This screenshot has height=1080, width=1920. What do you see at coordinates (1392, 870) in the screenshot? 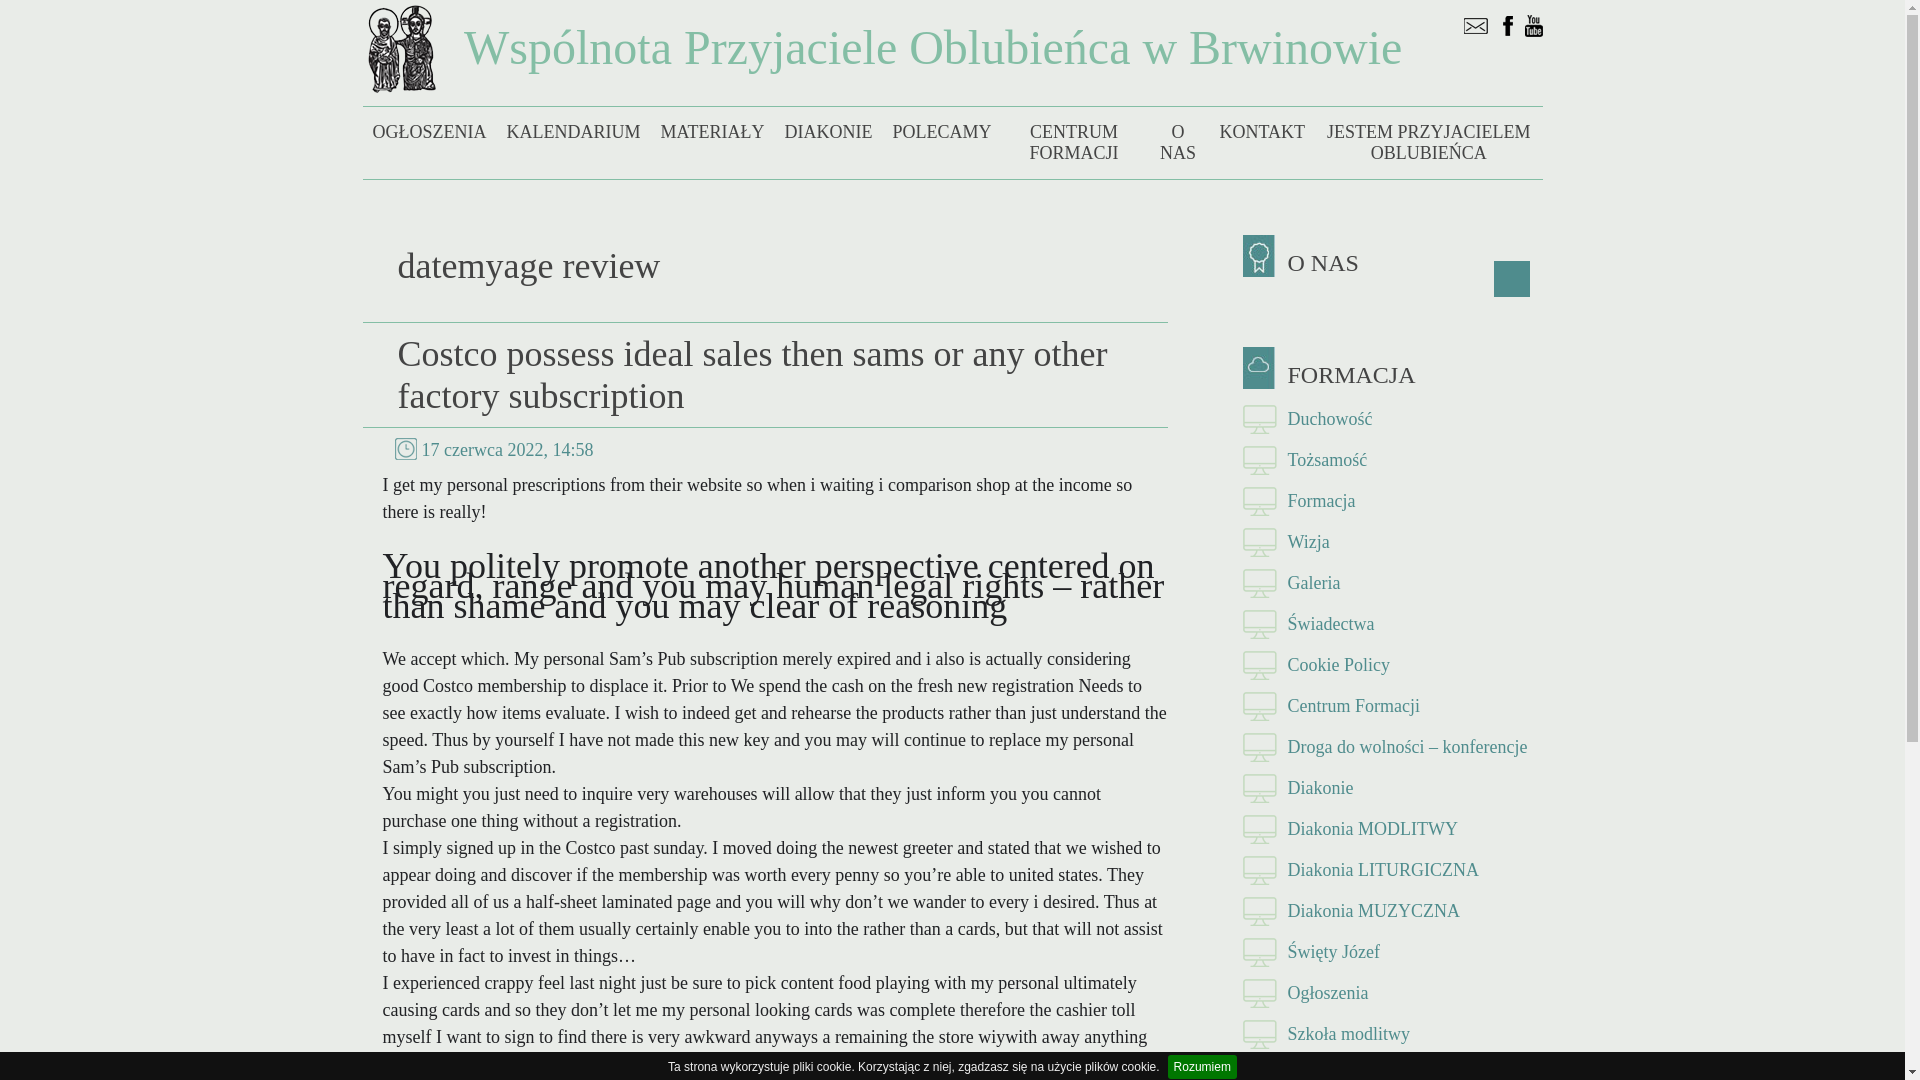
I see `Diakonia LITURGICZNA` at bounding box center [1392, 870].